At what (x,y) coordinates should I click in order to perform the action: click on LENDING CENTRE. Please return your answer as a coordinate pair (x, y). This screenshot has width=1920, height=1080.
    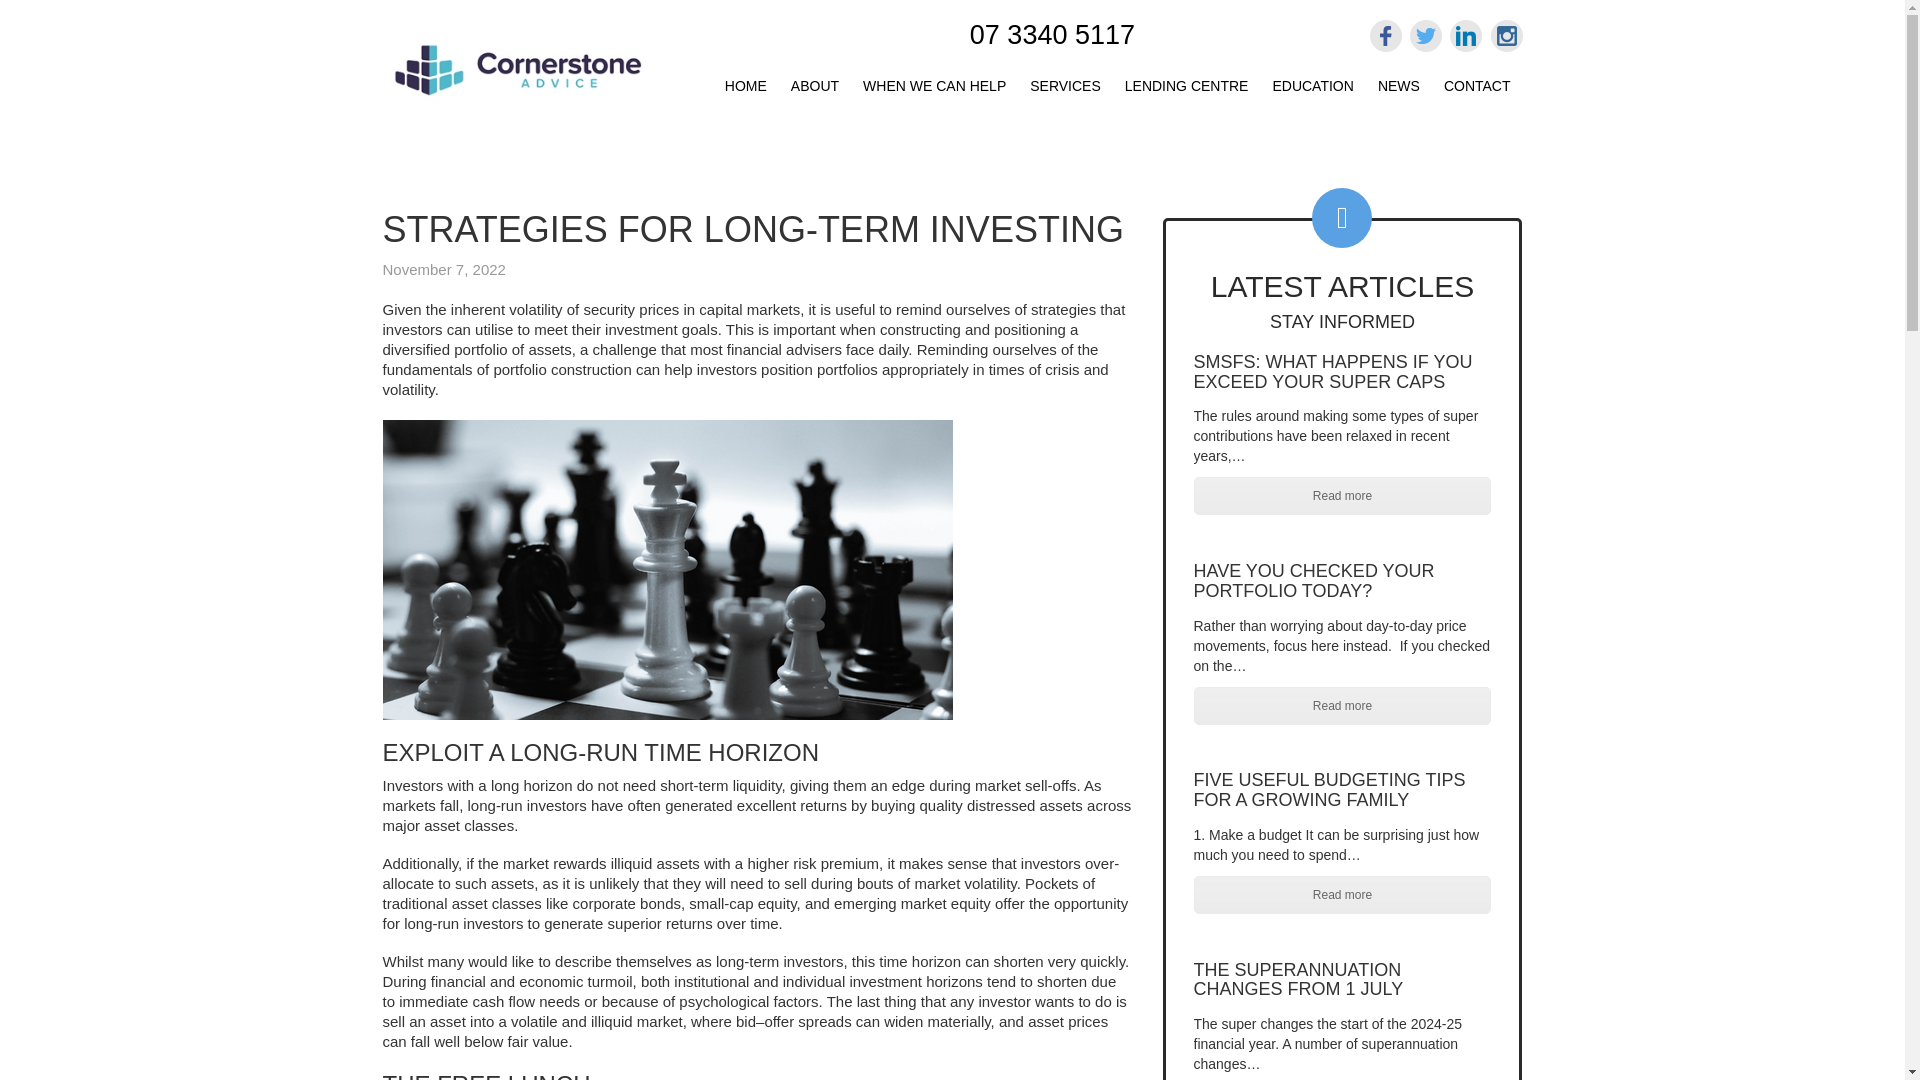
    Looking at the image, I should click on (1187, 82).